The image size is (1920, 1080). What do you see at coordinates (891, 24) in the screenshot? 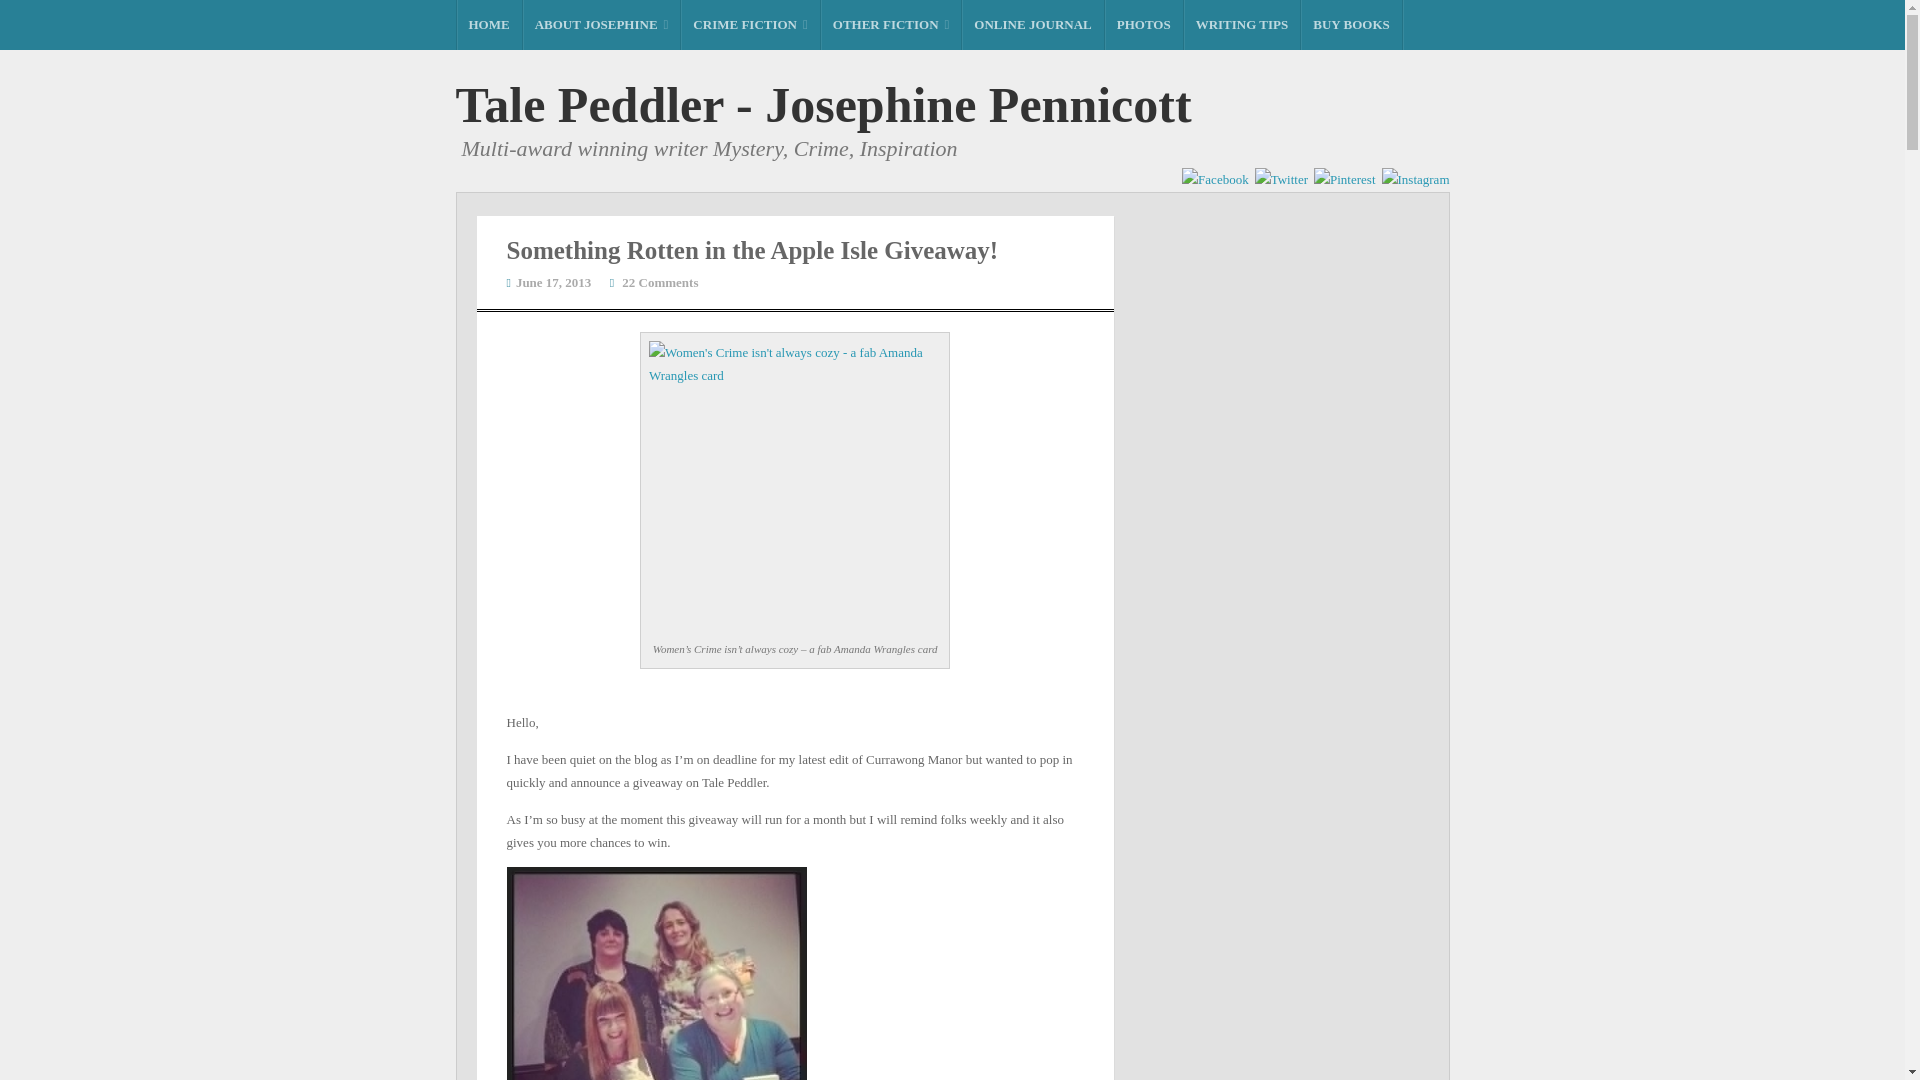
I see `OTHER FICTION` at bounding box center [891, 24].